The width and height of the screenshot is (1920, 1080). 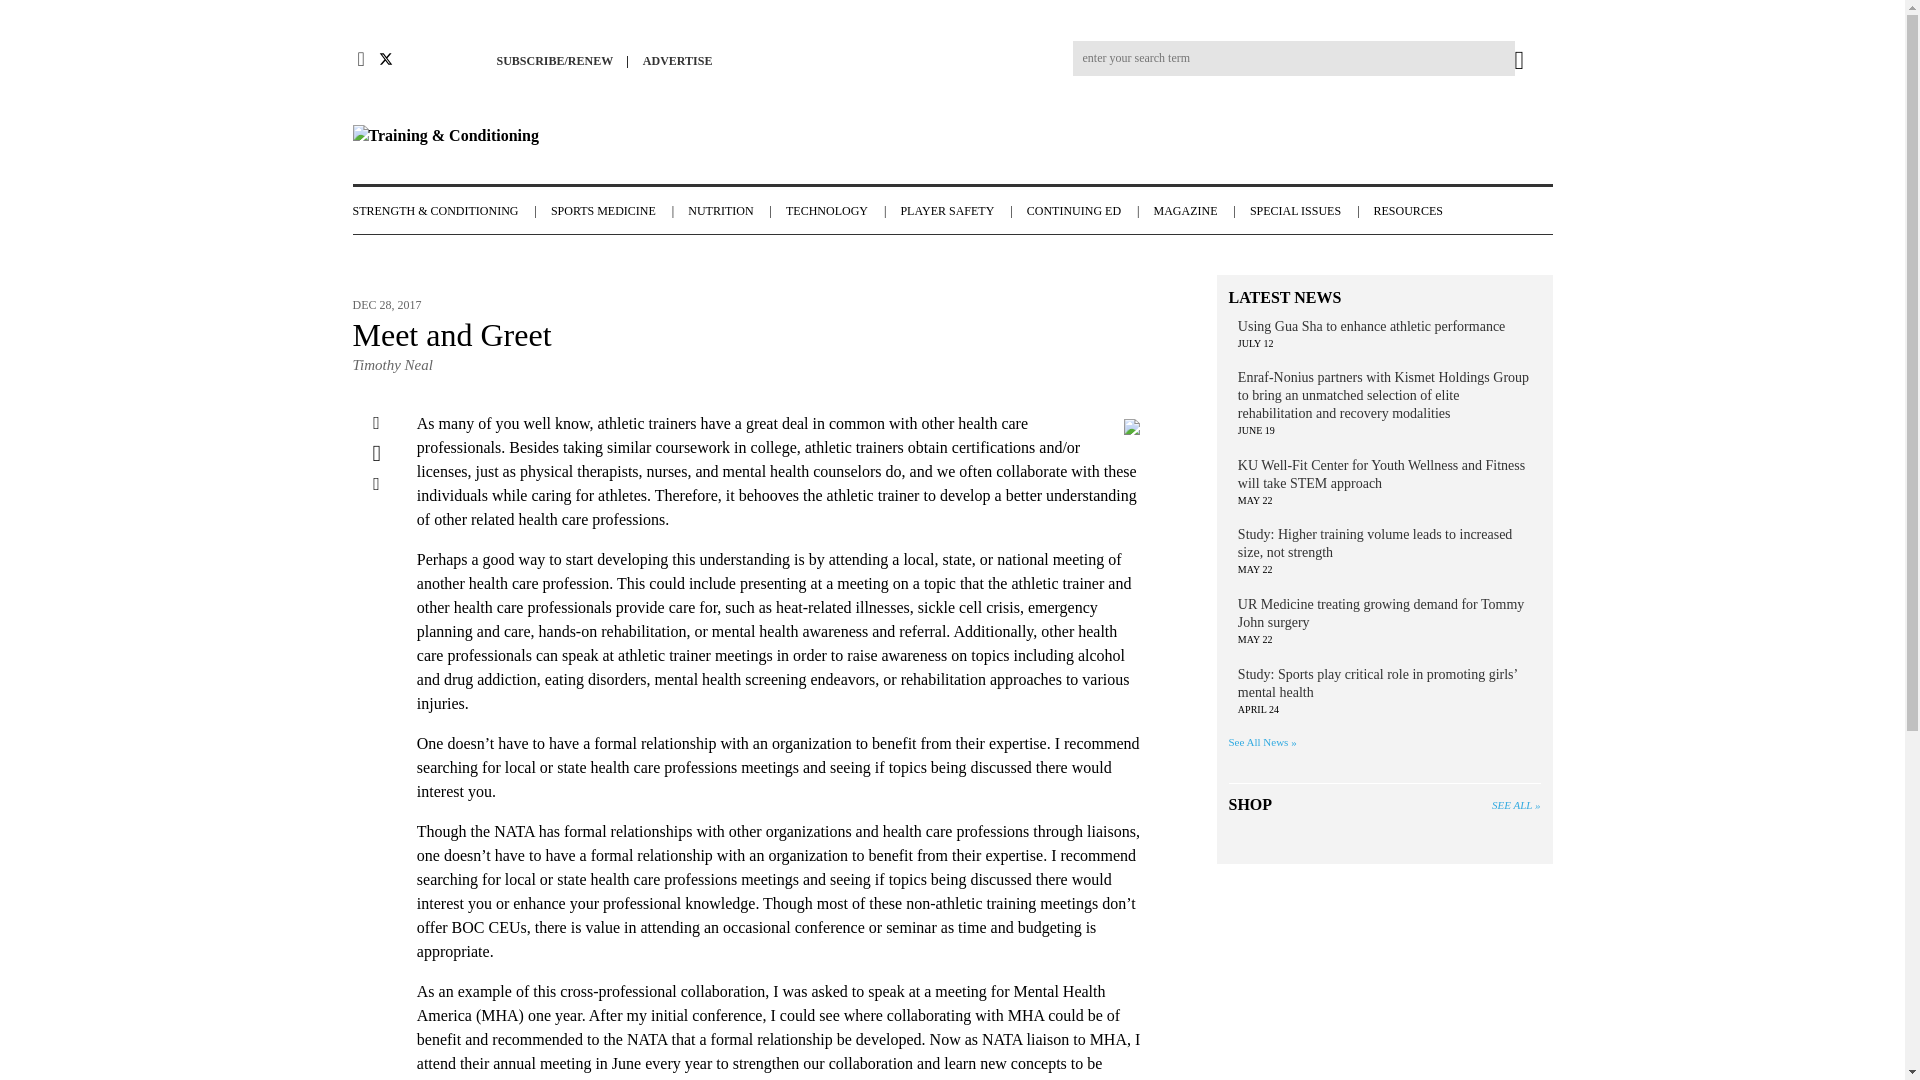 I want to click on ADVERTISE, so click(x=683, y=61).